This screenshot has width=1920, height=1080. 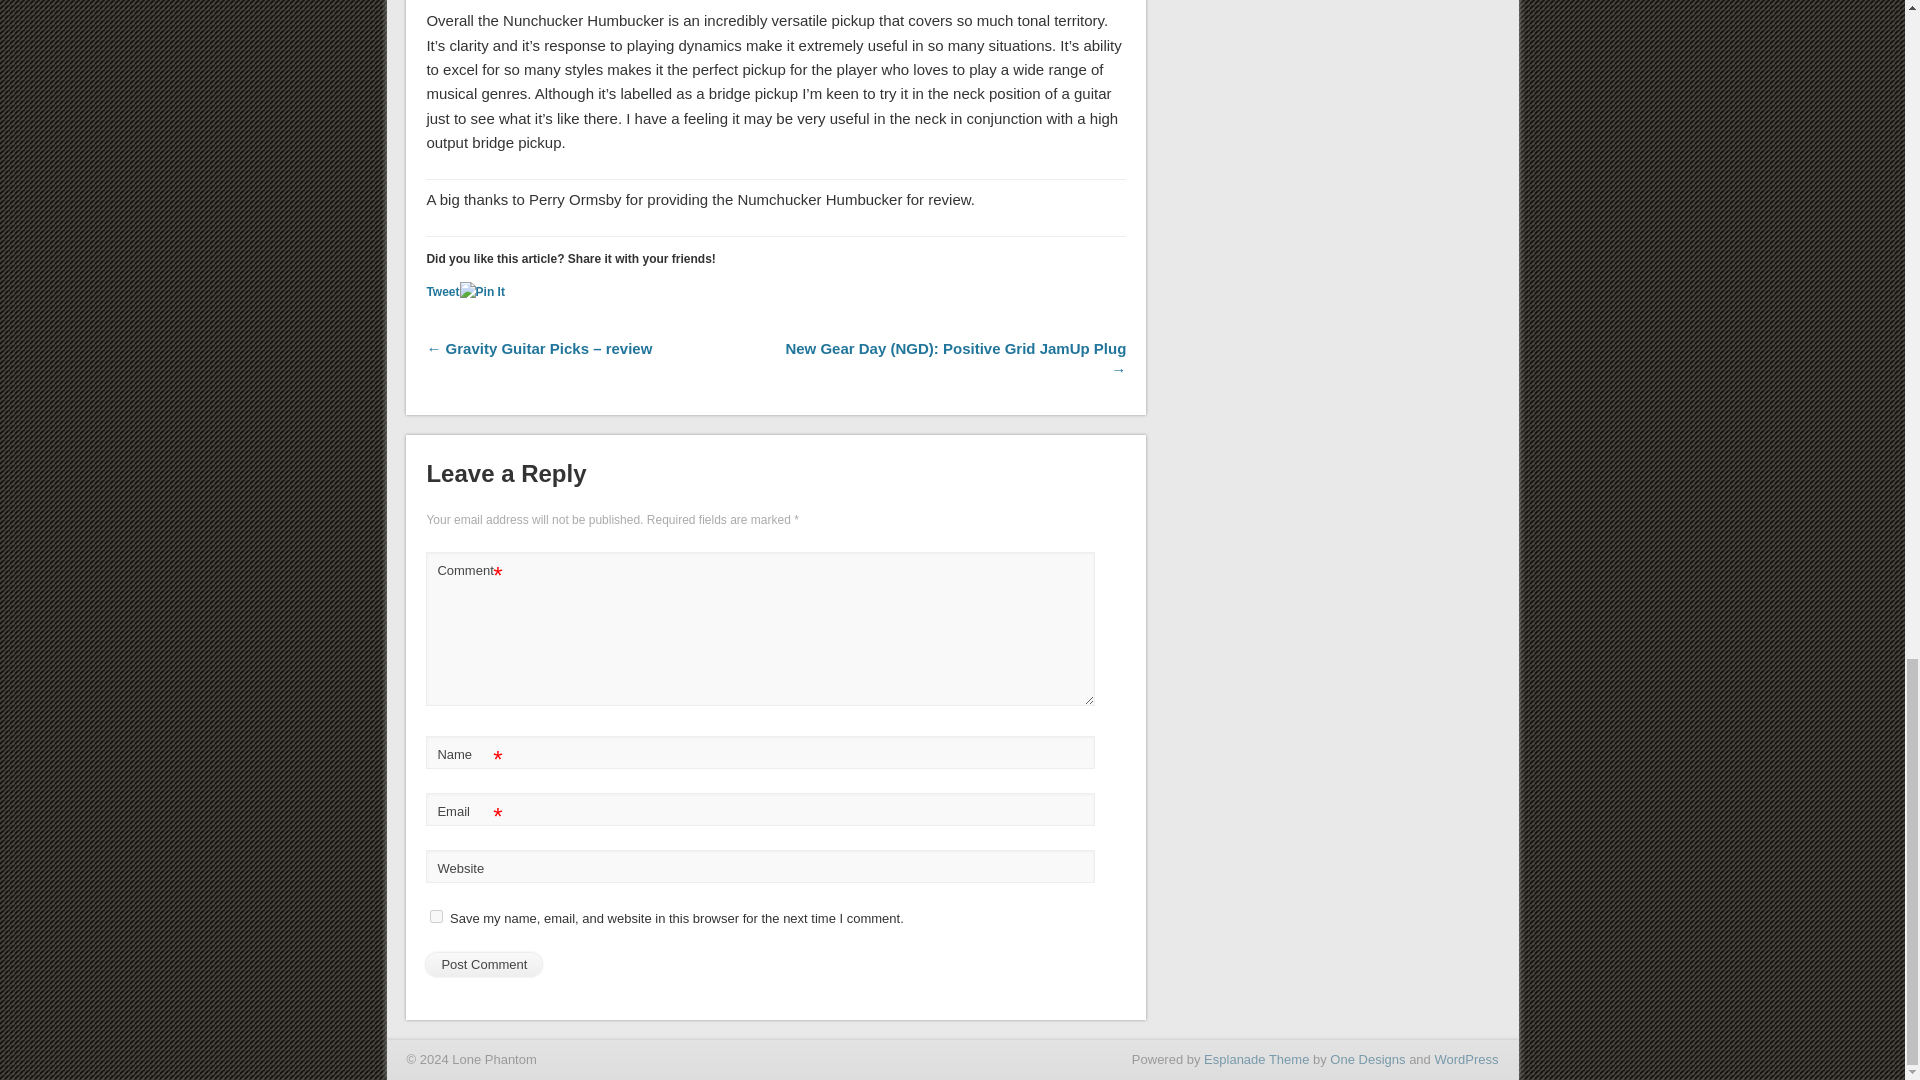 What do you see at coordinates (484, 964) in the screenshot?
I see `Post Comment` at bounding box center [484, 964].